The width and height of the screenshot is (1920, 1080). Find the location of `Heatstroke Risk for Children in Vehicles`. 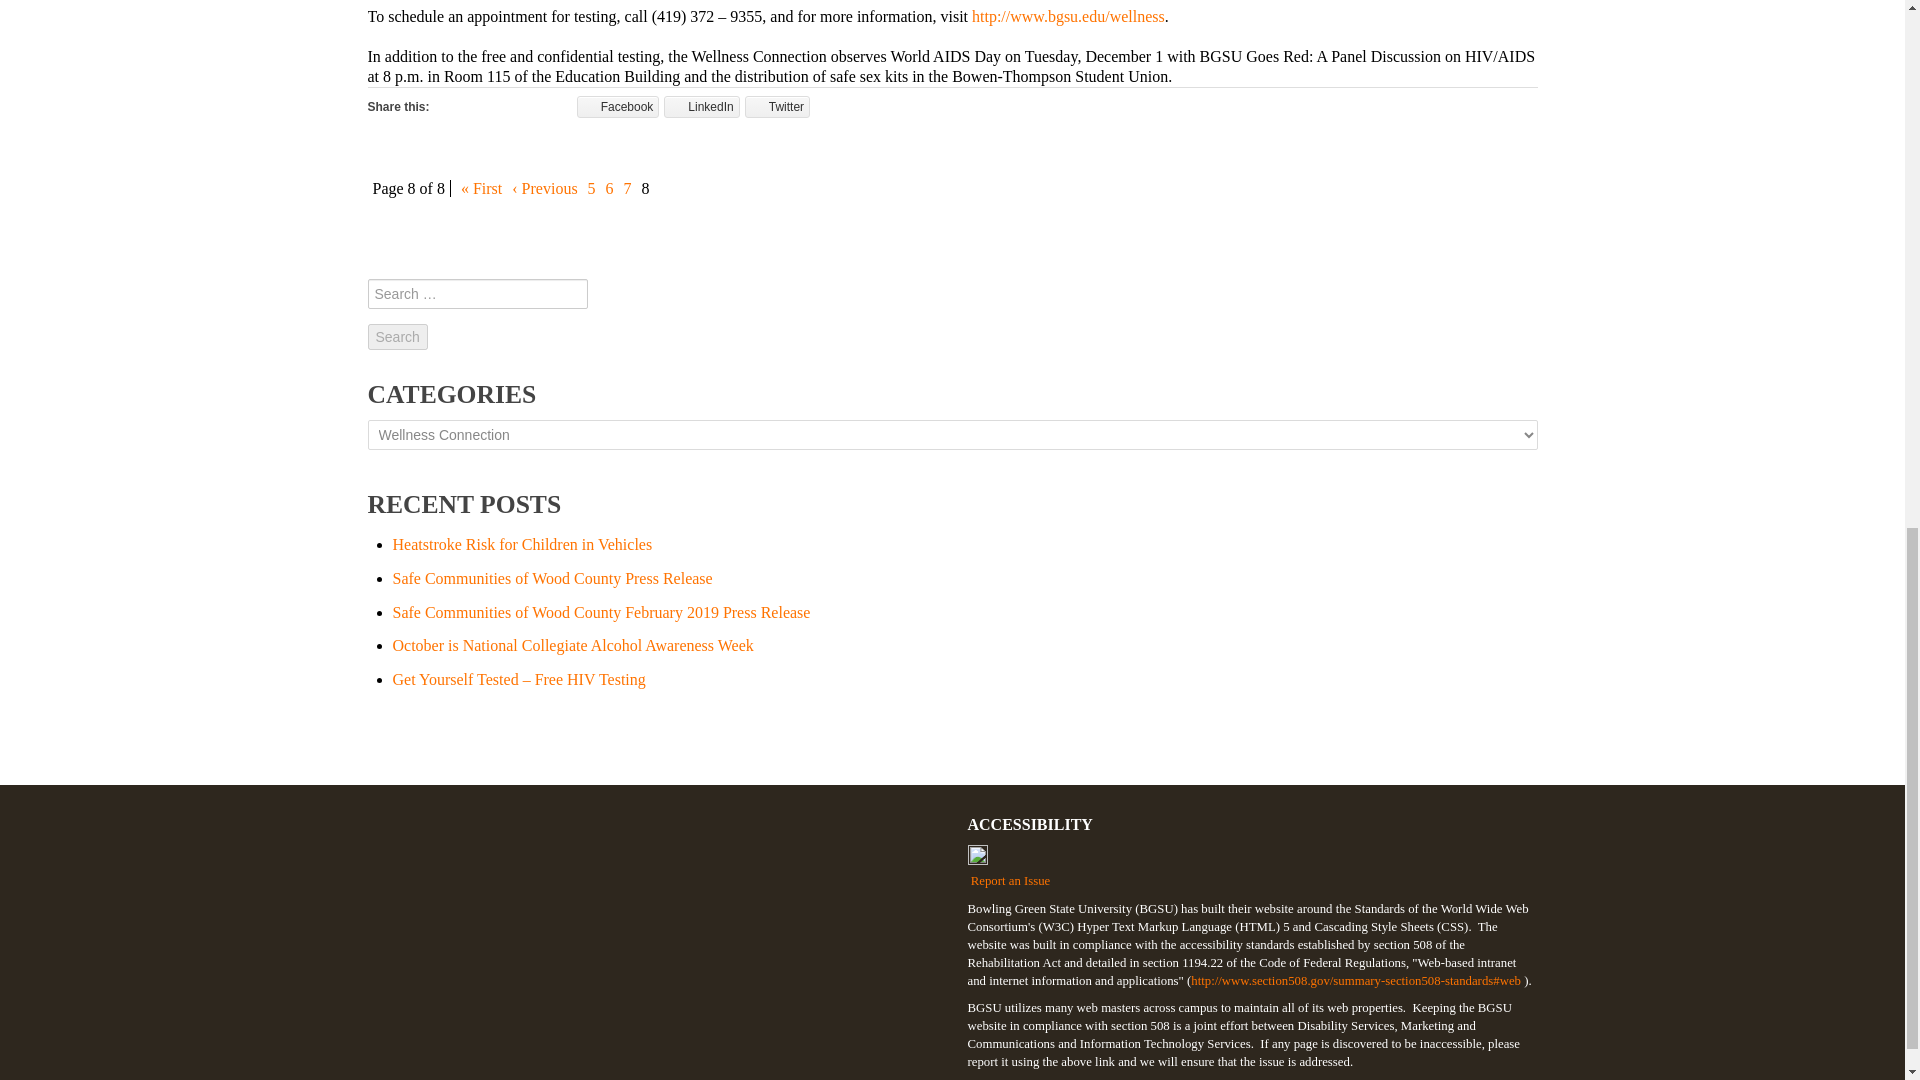

Heatstroke Risk for Children in Vehicles is located at coordinates (522, 544).